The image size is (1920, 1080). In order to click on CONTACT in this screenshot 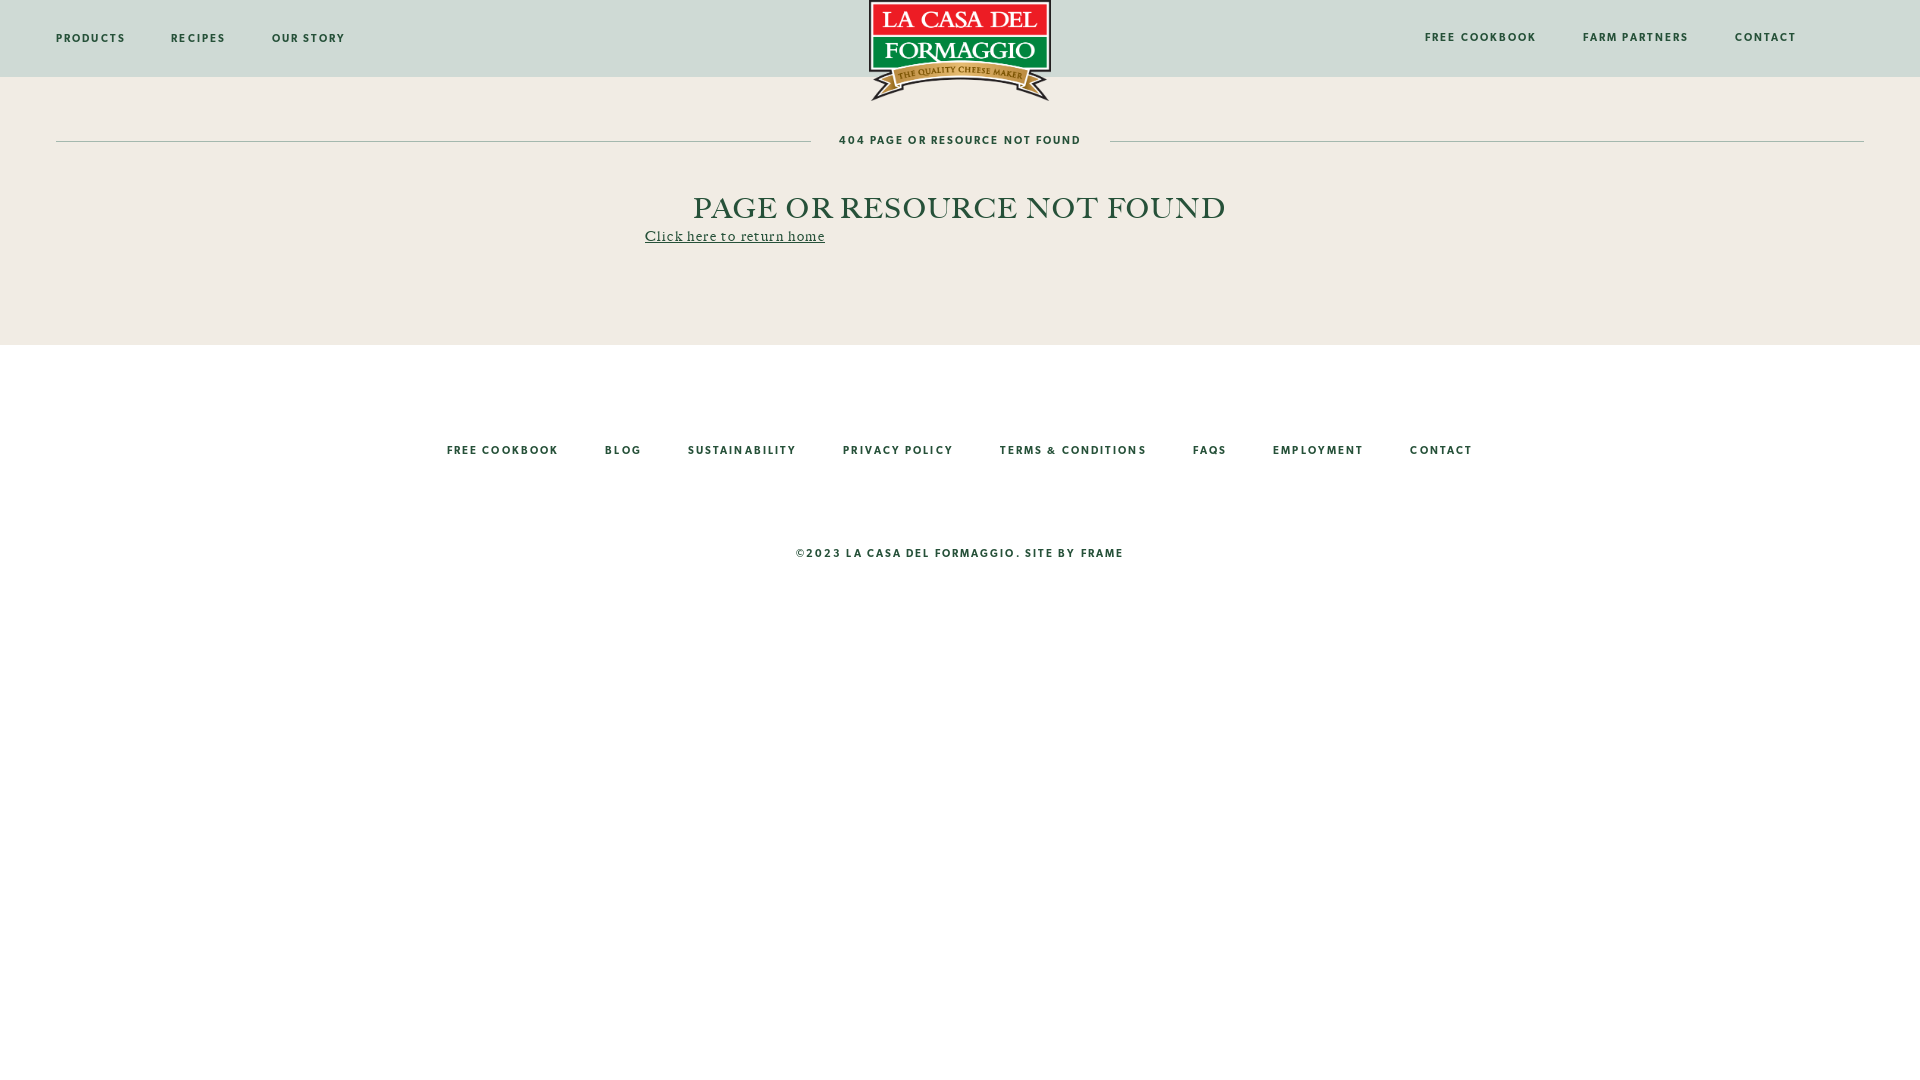, I will do `click(1442, 451)`.